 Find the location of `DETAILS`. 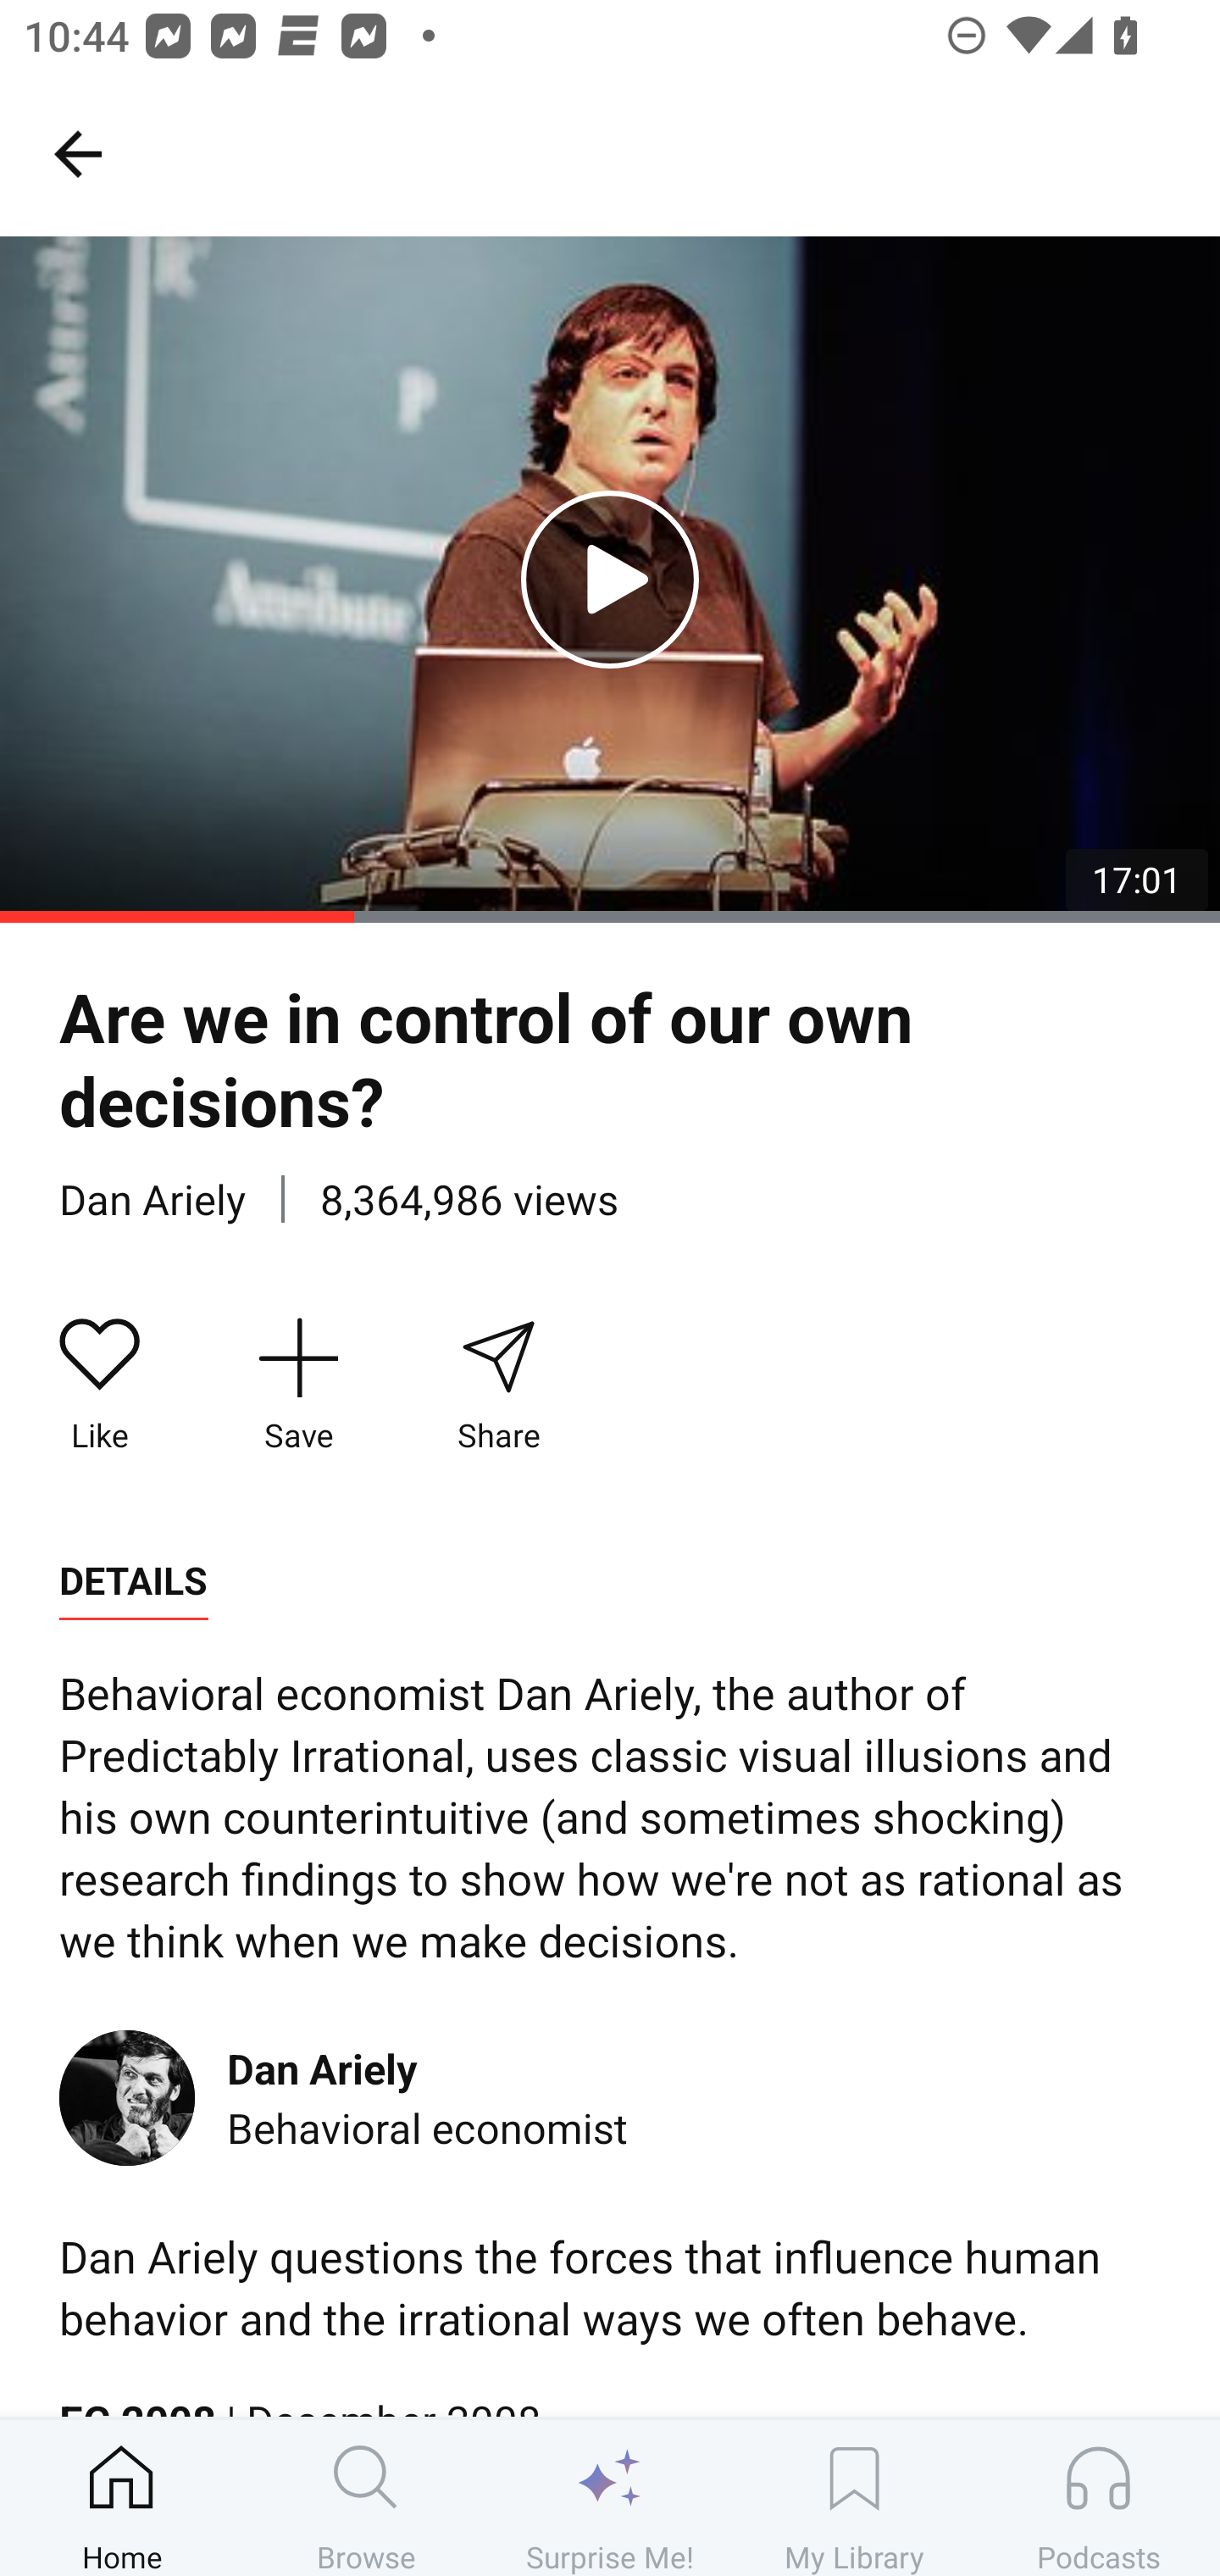

DETAILS is located at coordinates (133, 1581).